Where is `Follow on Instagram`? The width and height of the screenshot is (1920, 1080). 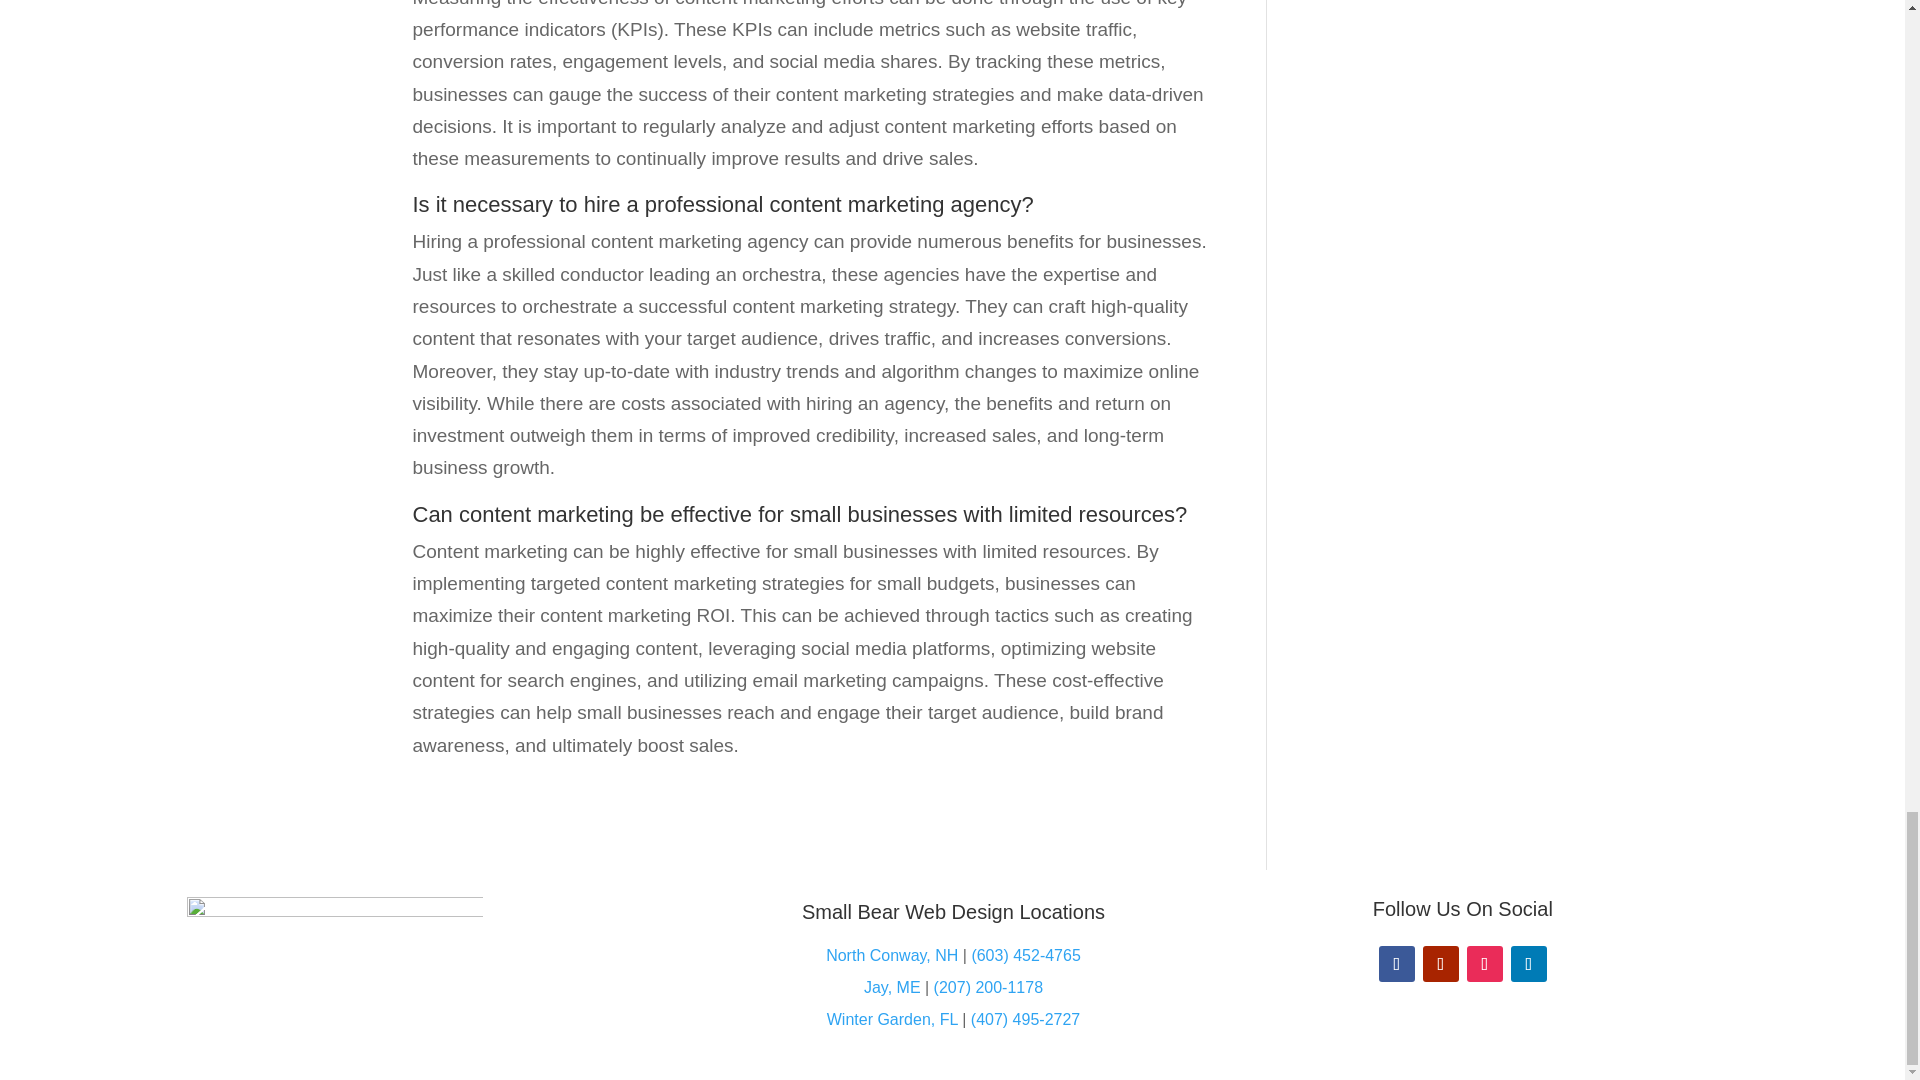
Follow on Instagram is located at coordinates (1484, 964).